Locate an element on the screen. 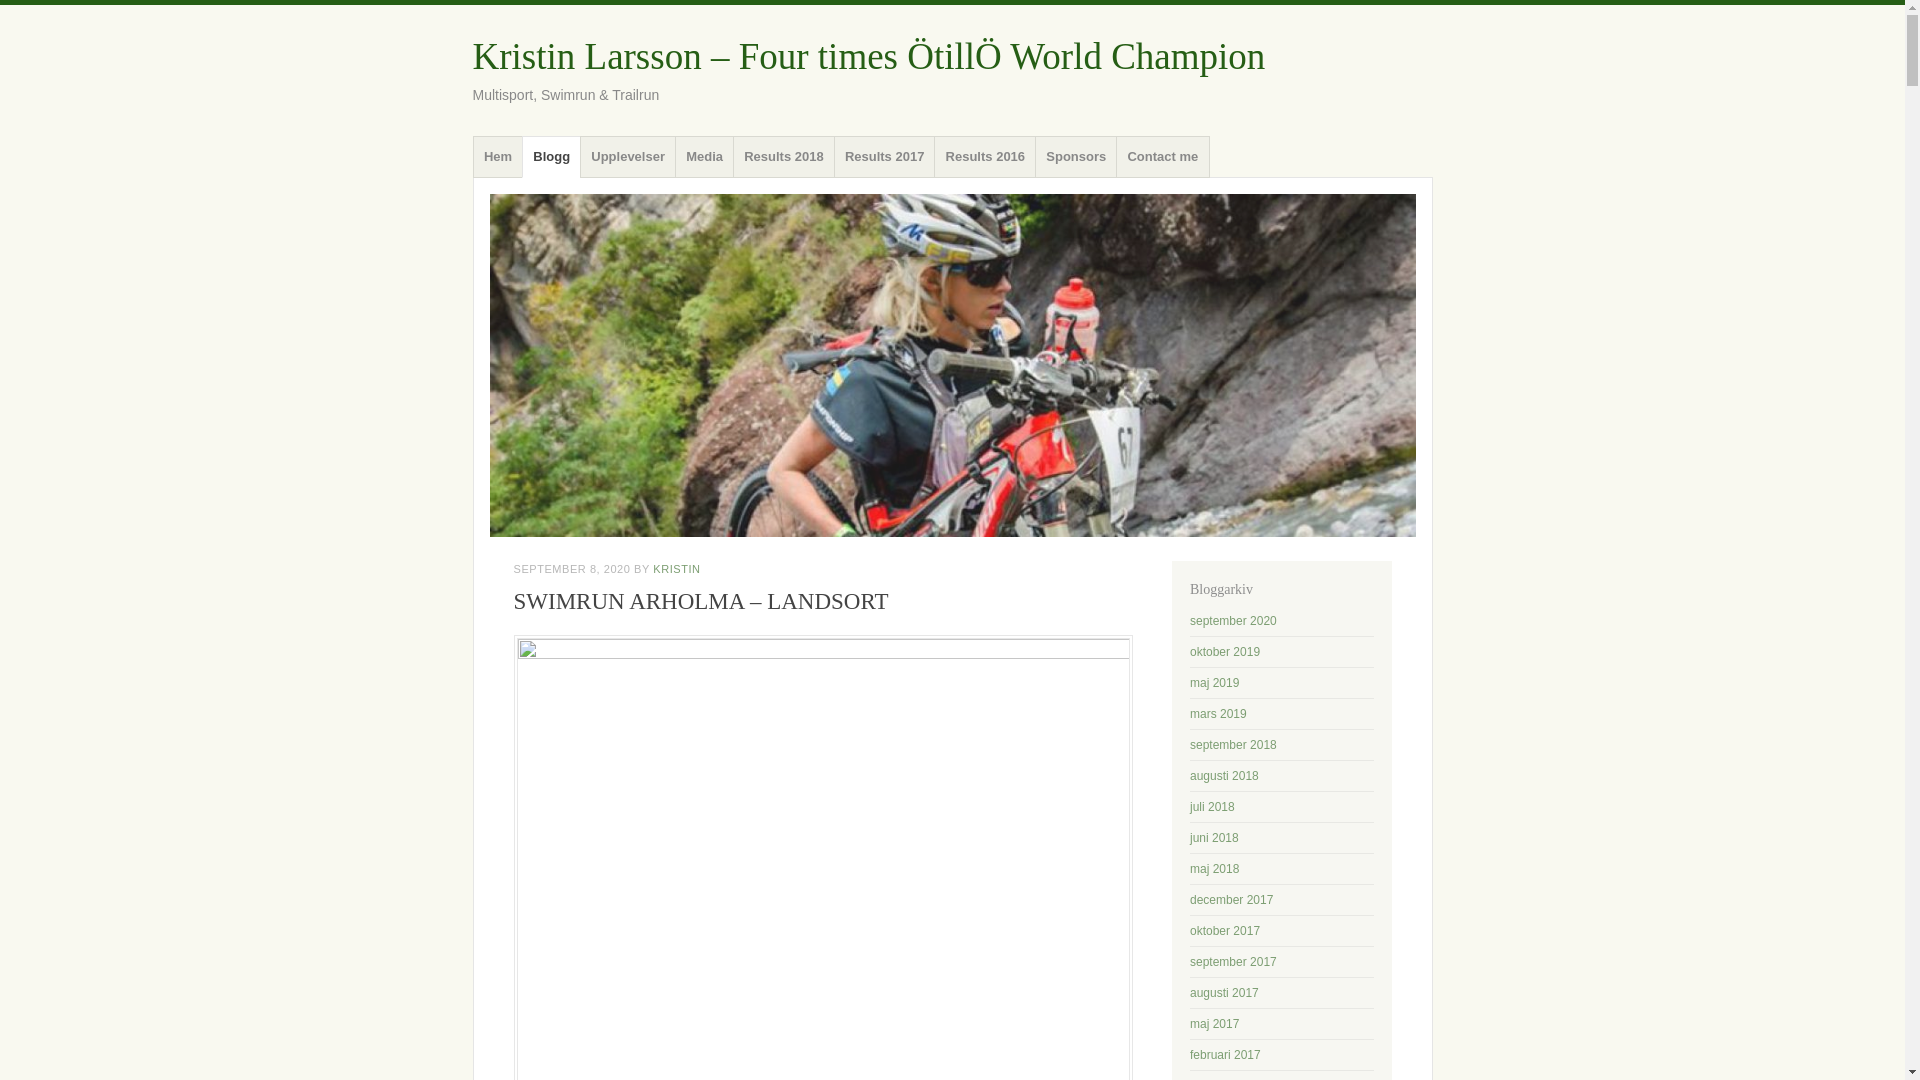 The image size is (1920, 1080). Results 2018 is located at coordinates (784, 157).